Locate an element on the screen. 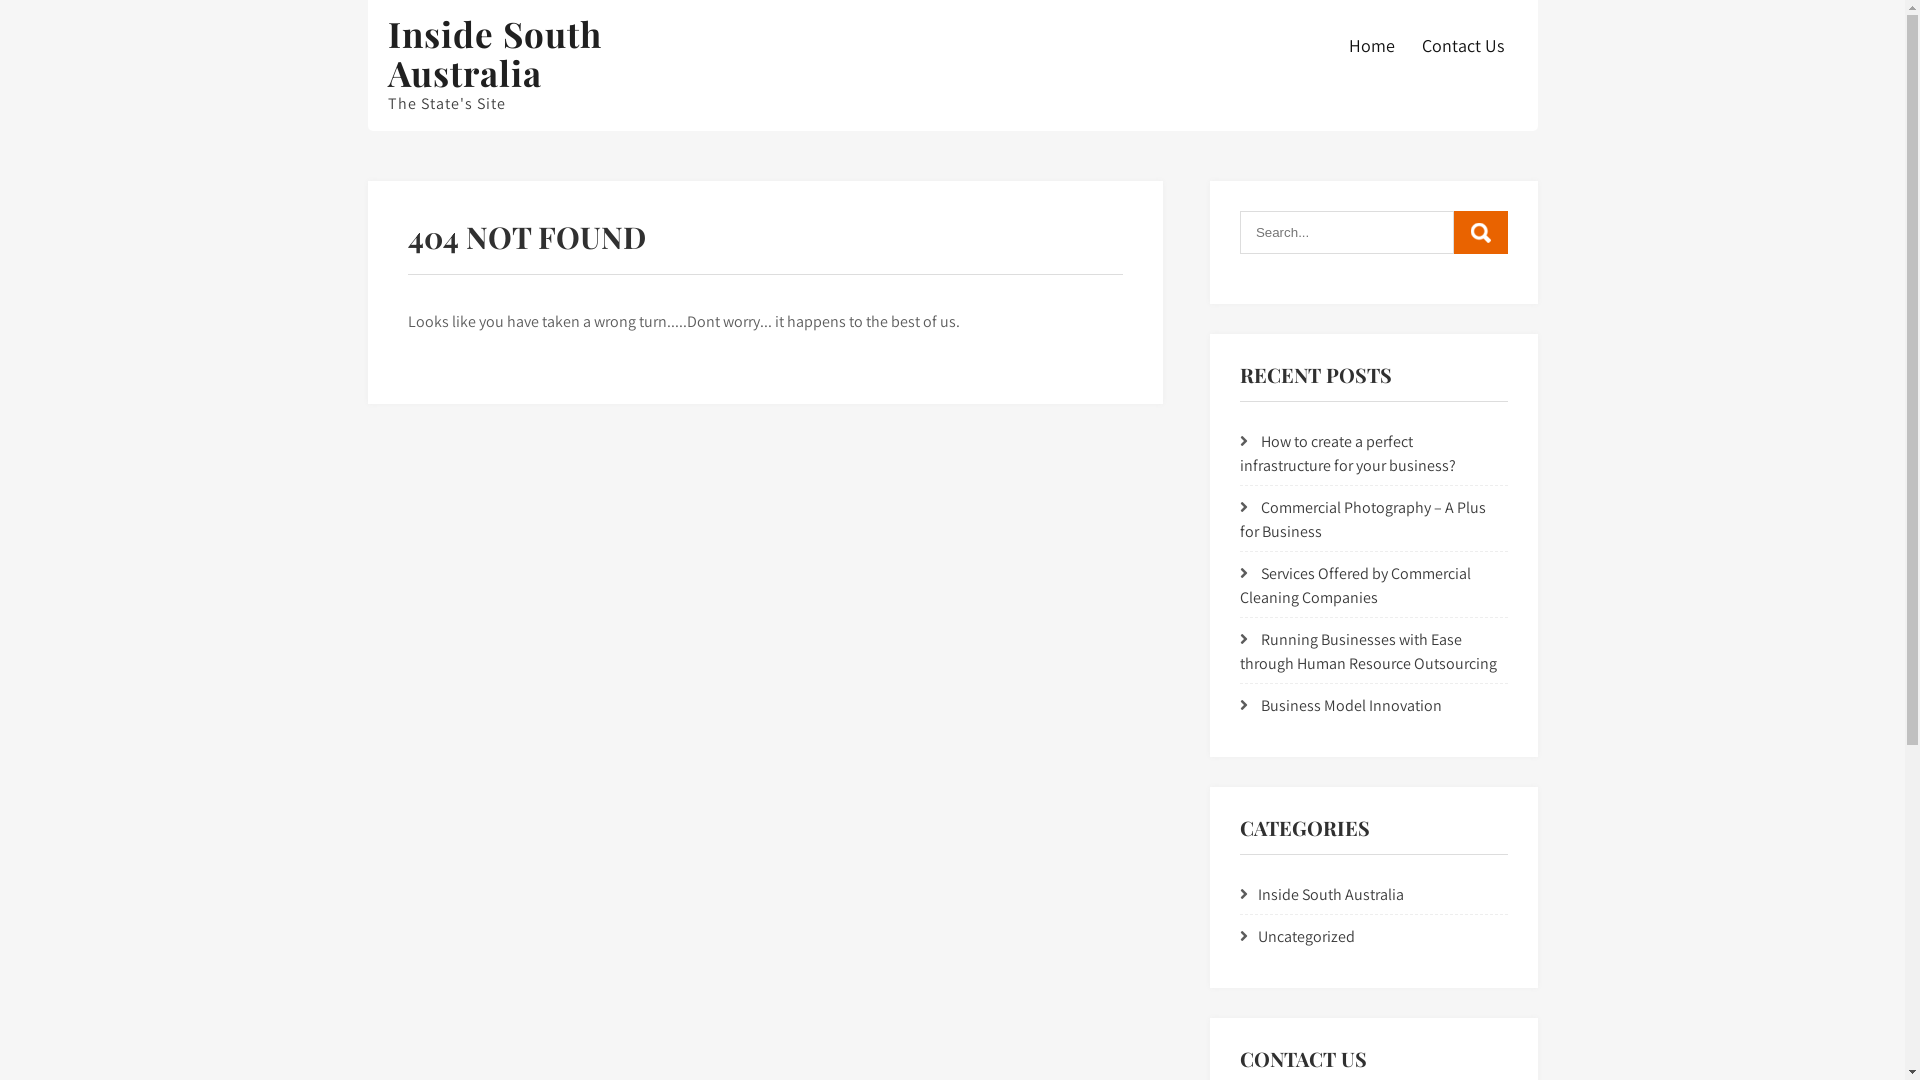 The width and height of the screenshot is (1920, 1080). How to create a perfect infrastructure for your business? is located at coordinates (1348, 454).